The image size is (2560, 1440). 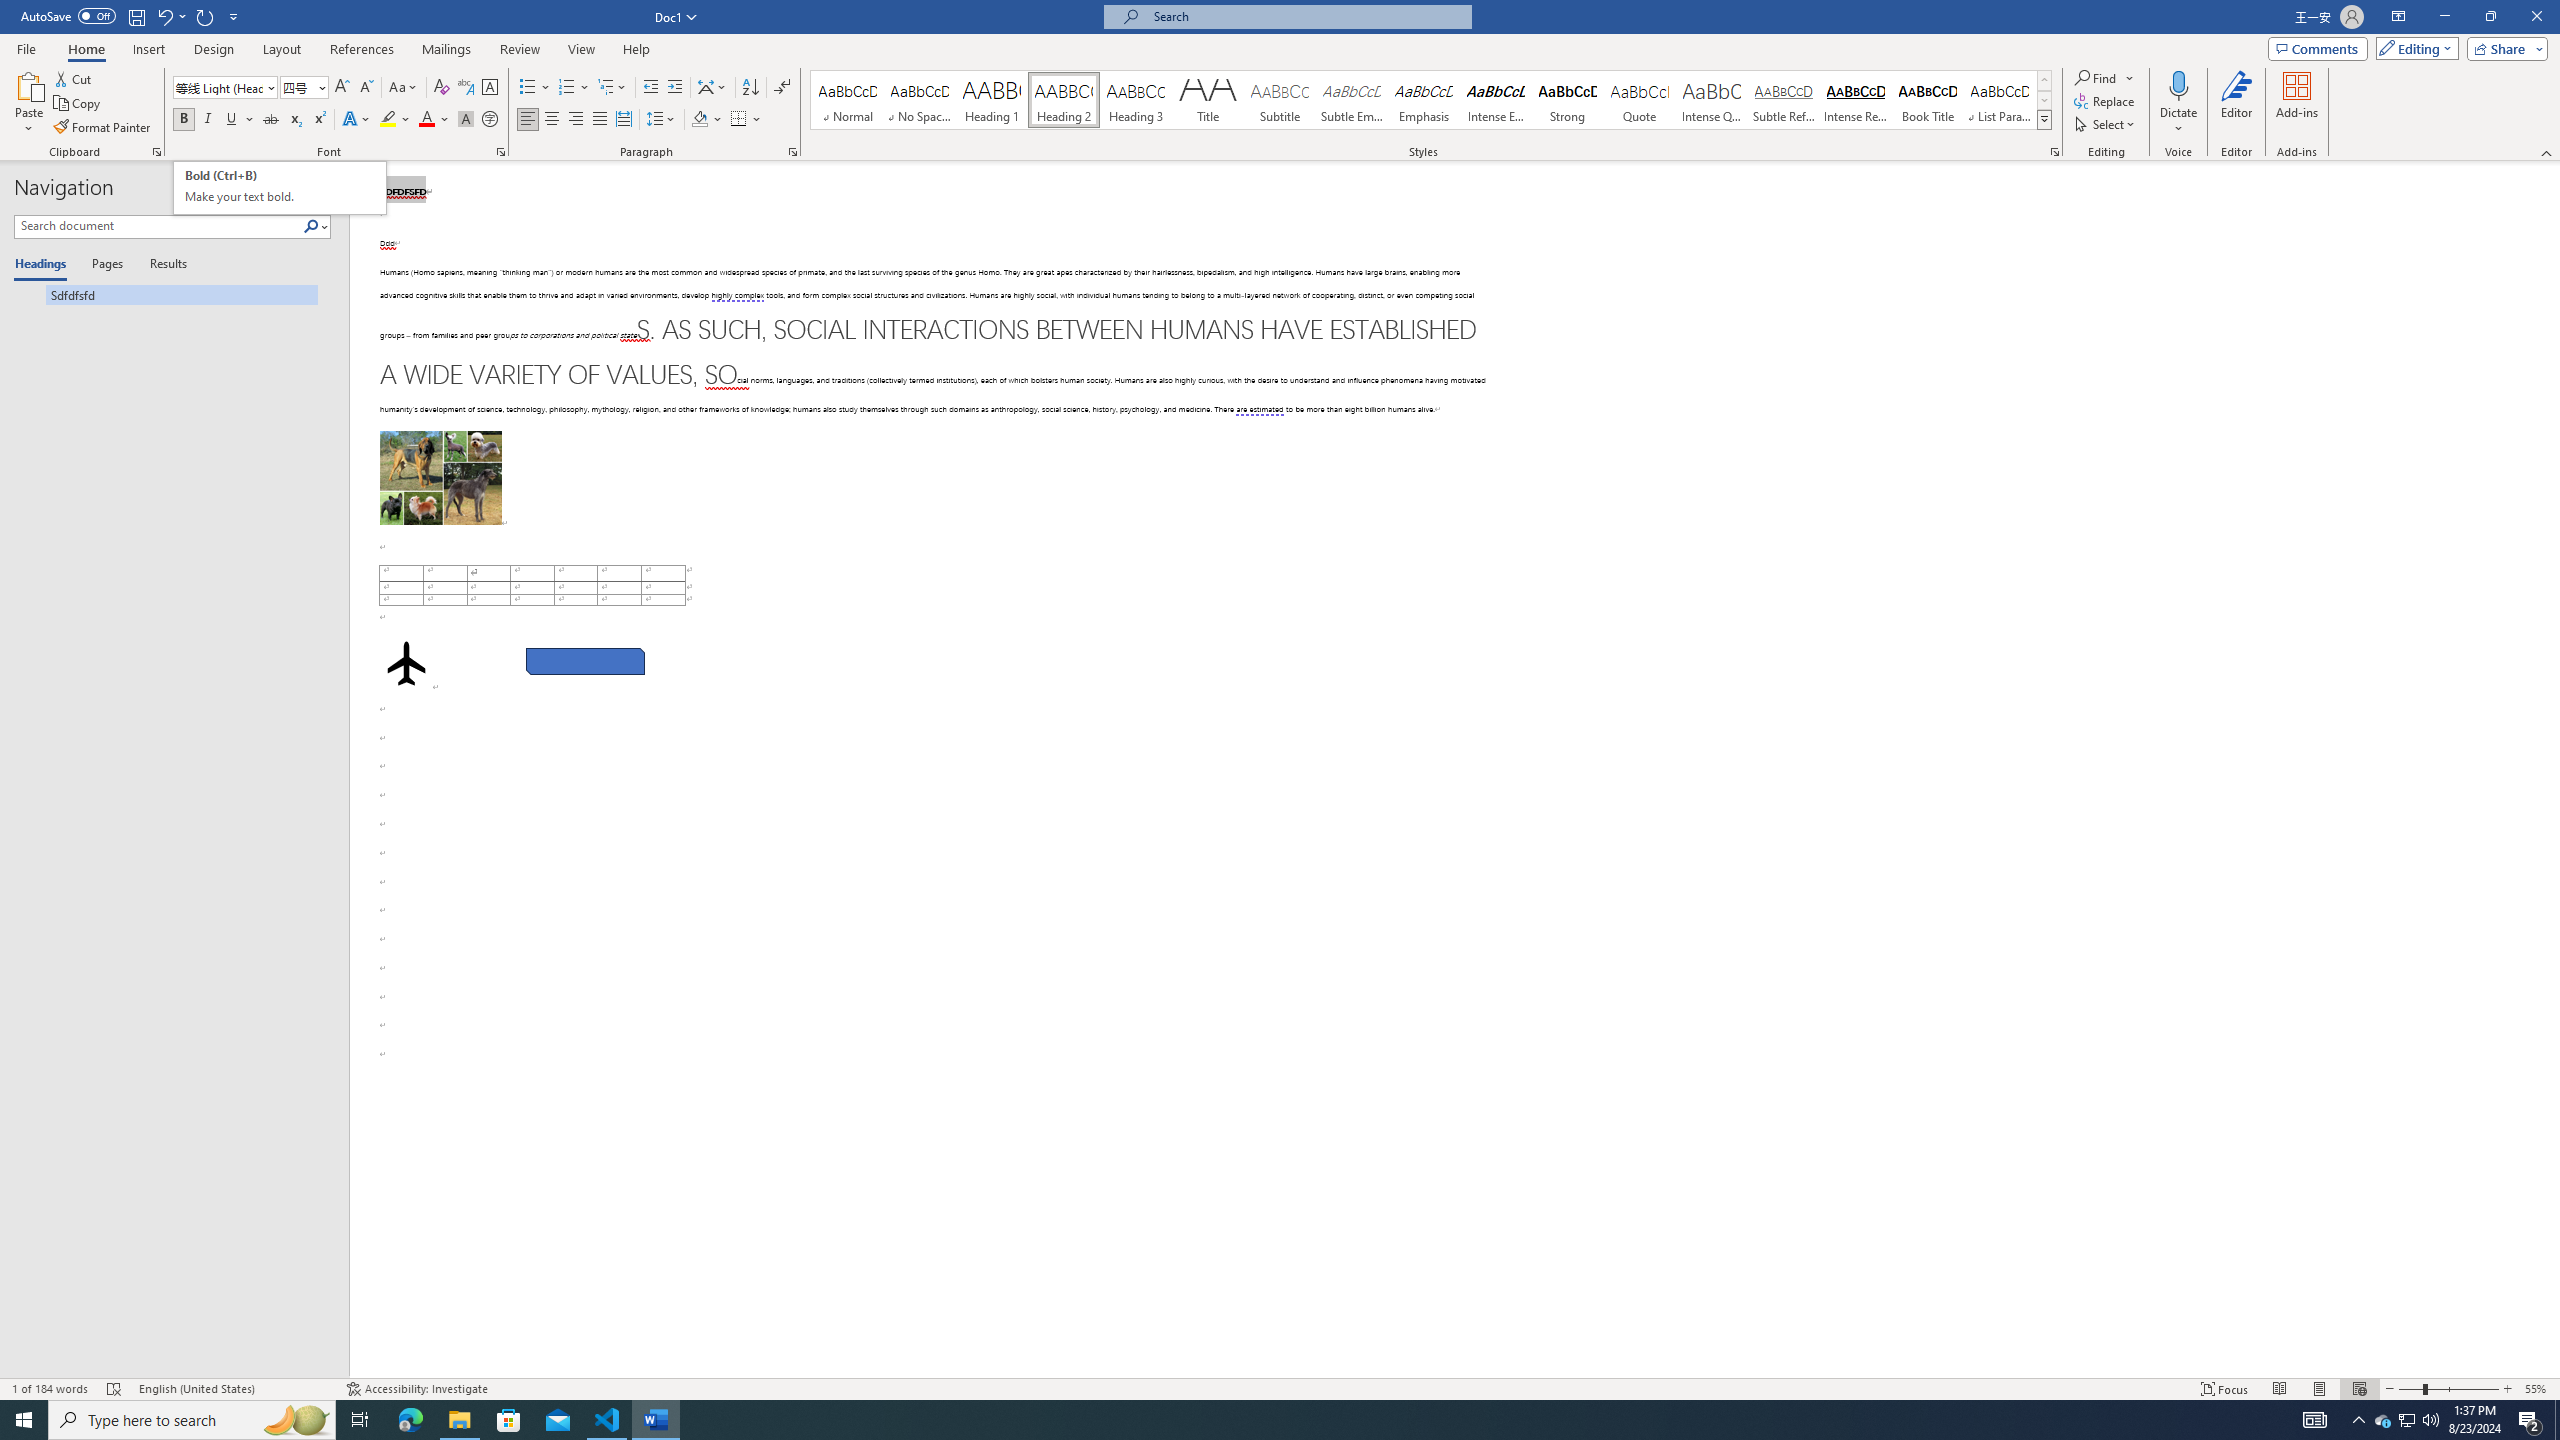 What do you see at coordinates (1208, 100) in the screenshot?
I see `Title` at bounding box center [1208, 100].